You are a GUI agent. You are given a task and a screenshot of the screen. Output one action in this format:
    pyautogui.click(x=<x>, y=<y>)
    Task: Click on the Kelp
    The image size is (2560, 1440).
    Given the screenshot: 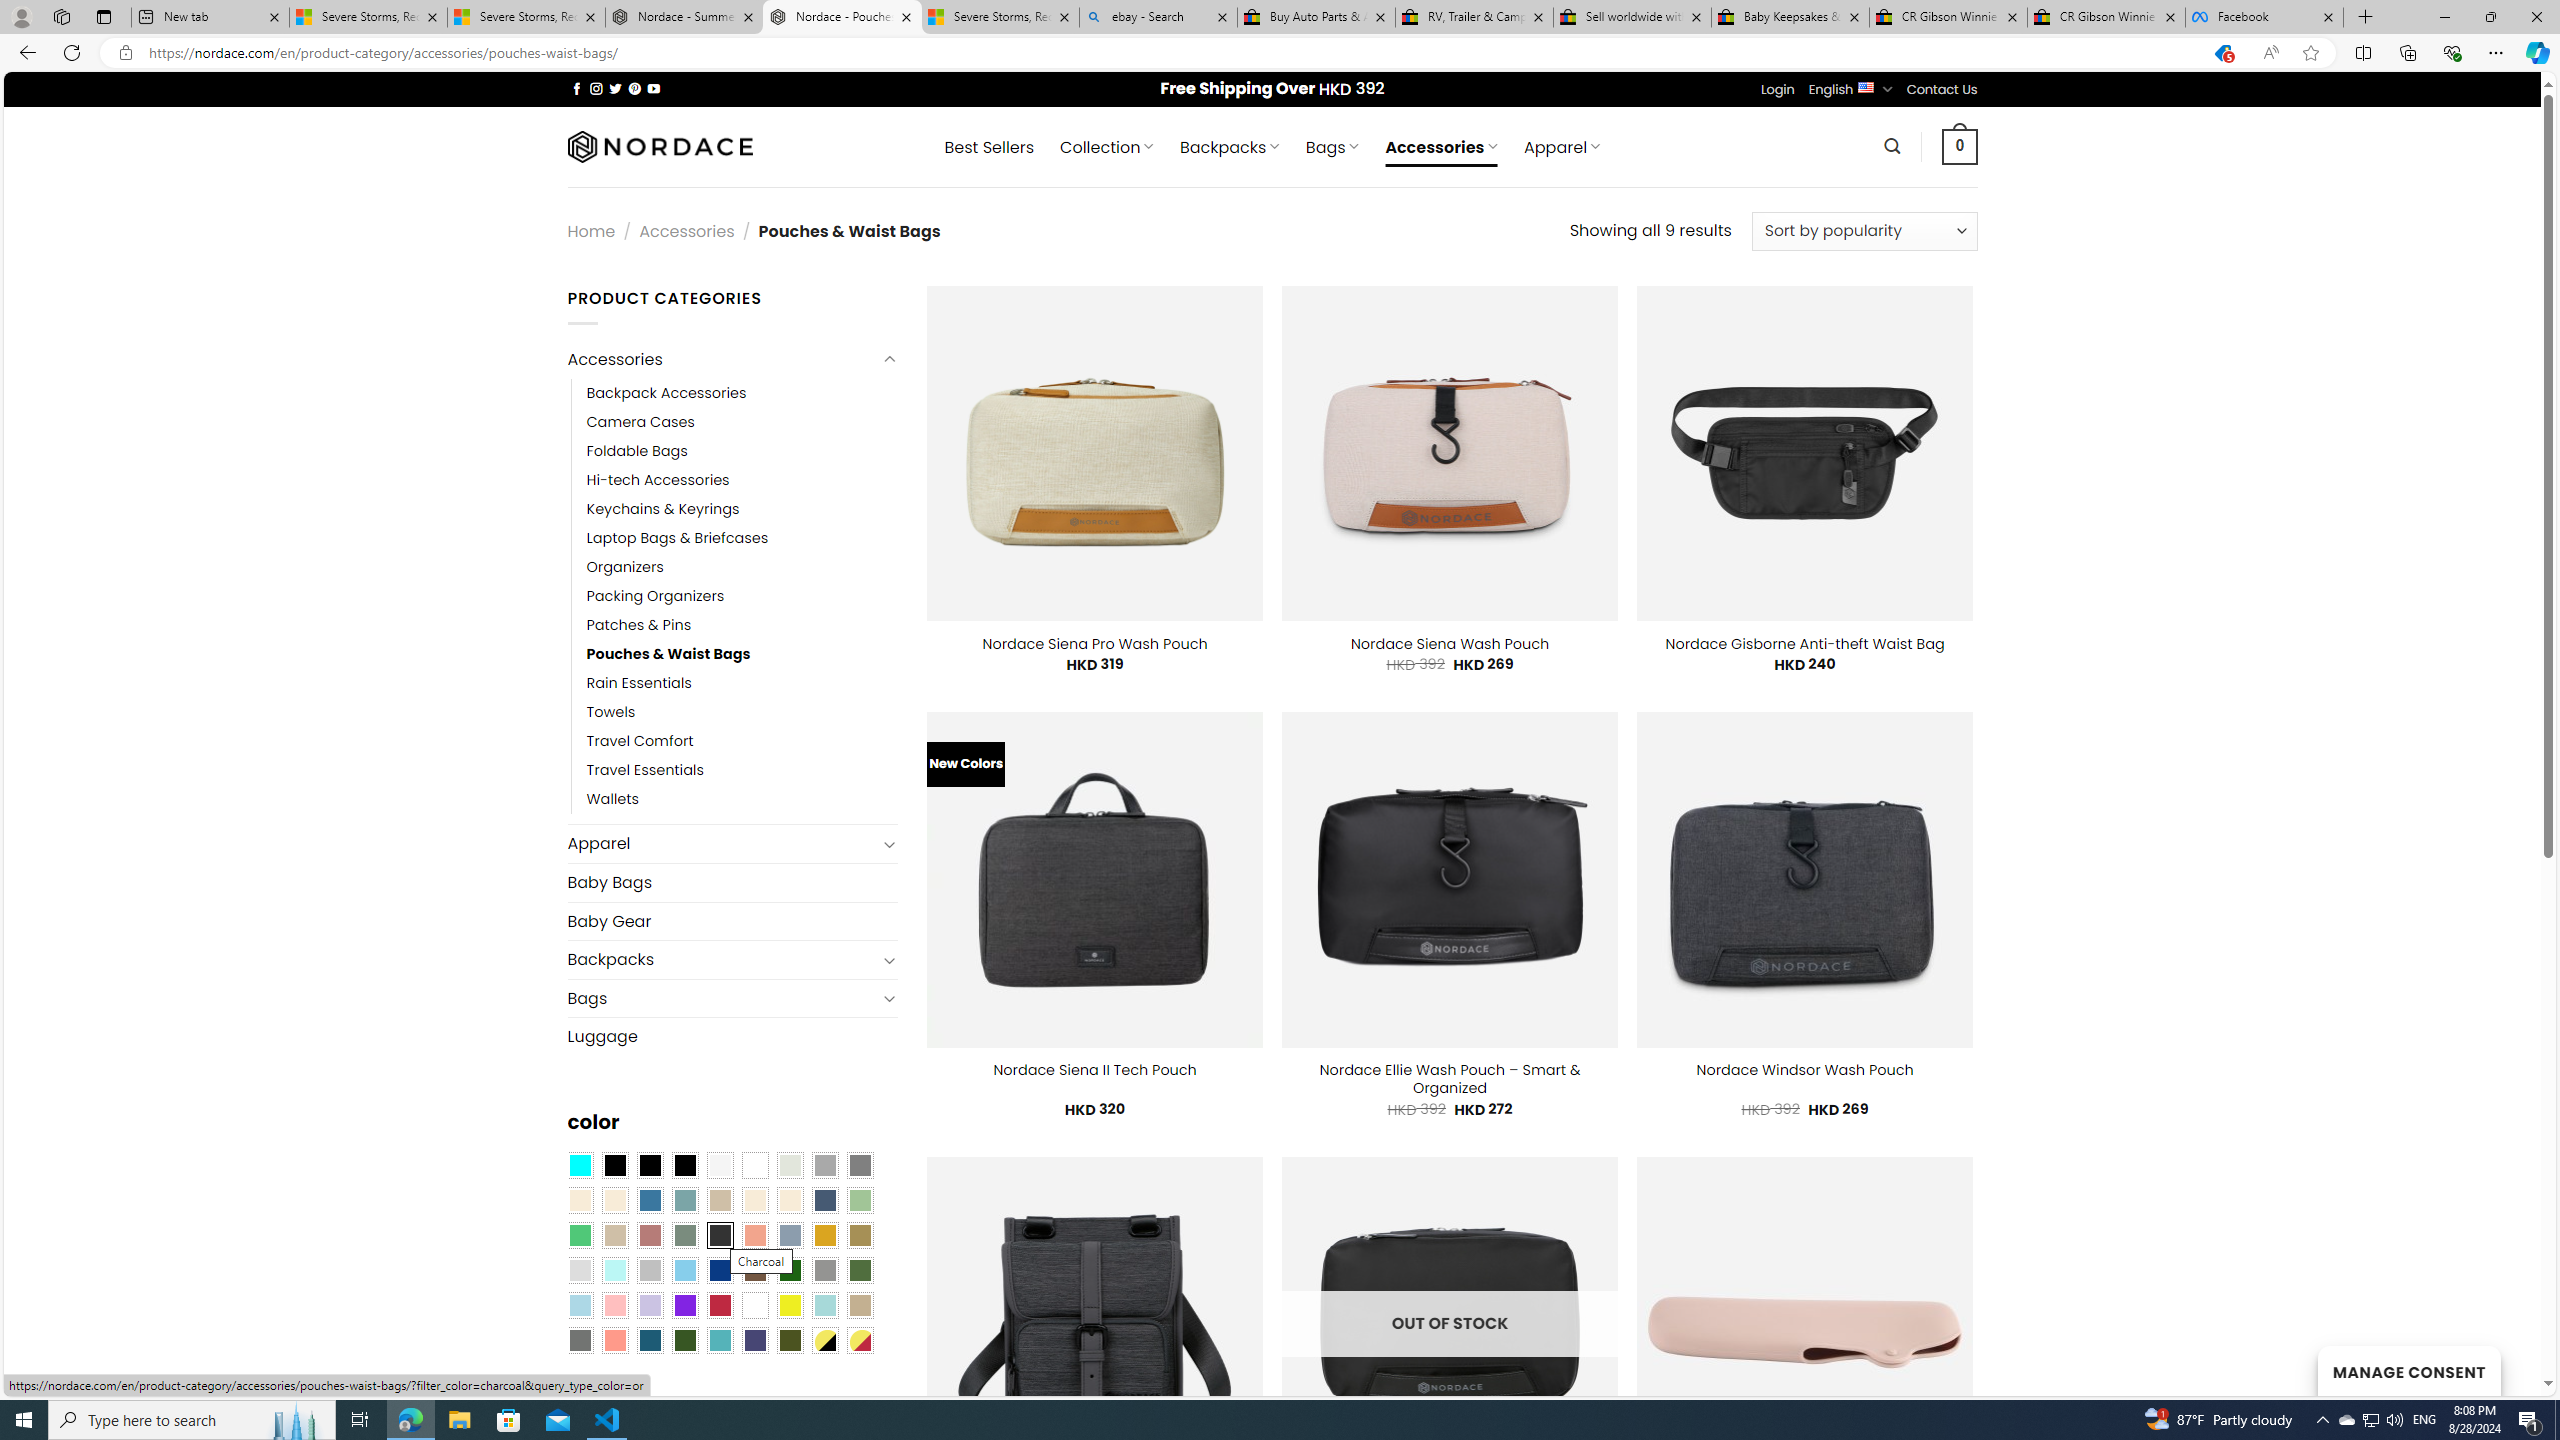 What is the action you would take?
    pyautogui.click(x=860, y=1235)
    